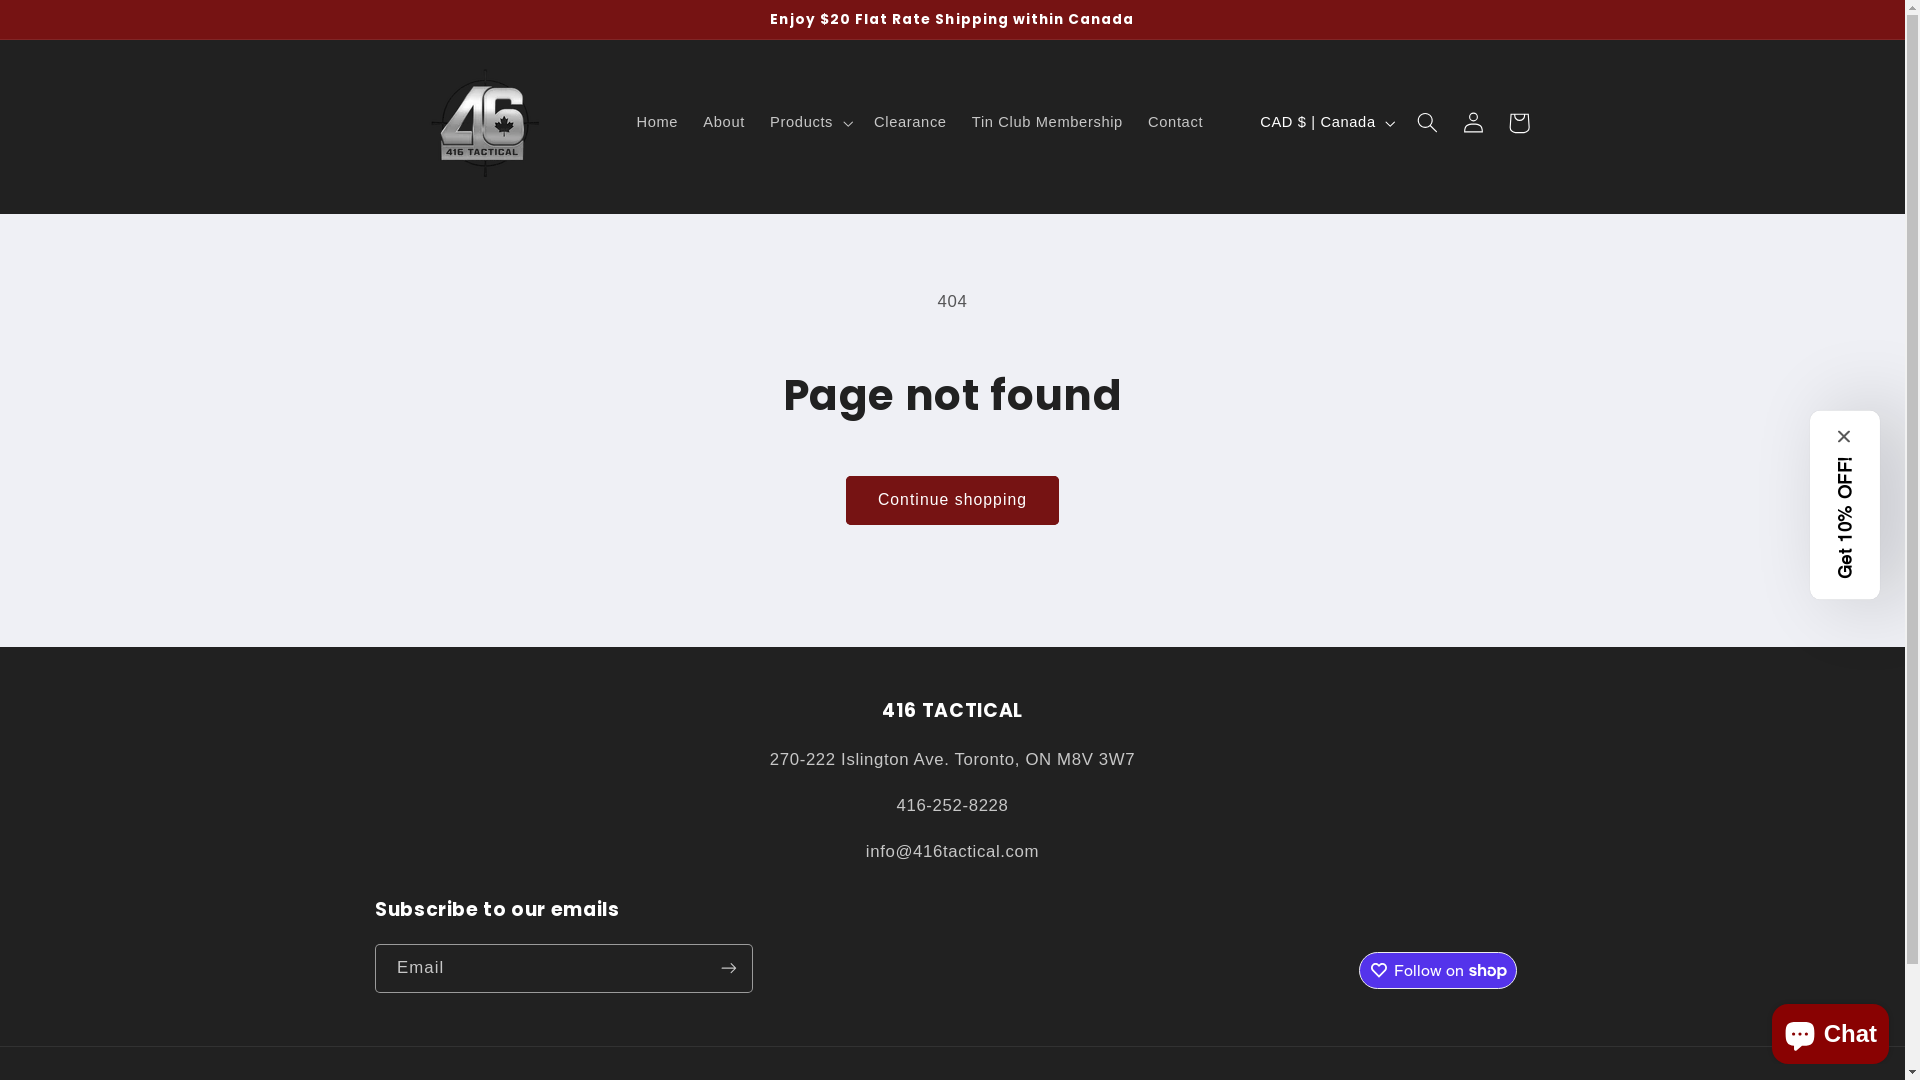 The image size is (1920, 1080). What do you see at coordinates (1326, 123) in the screenshot?
I see `CAD $ | Canada` at bounding box center [1326, 123].